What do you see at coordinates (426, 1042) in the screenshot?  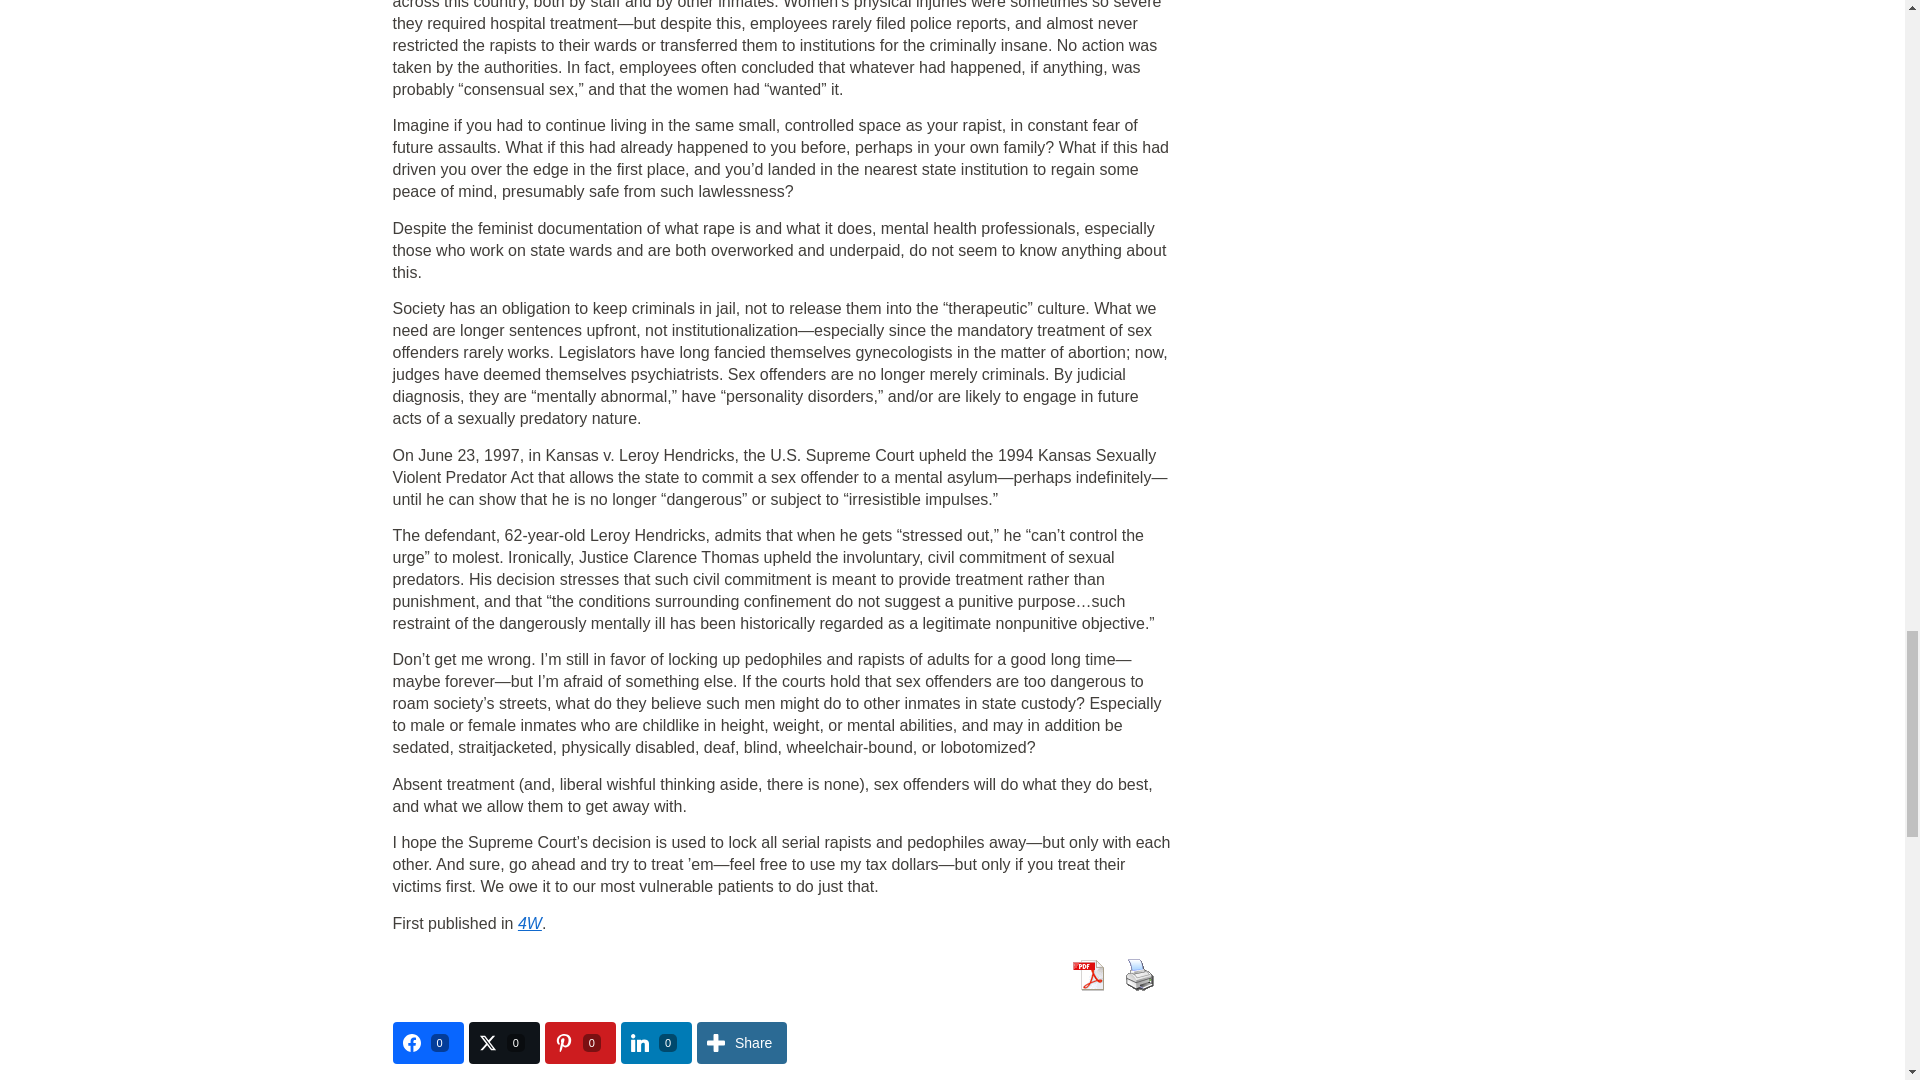 I see `Share on Facebook` at bounding box center [426, 1042].